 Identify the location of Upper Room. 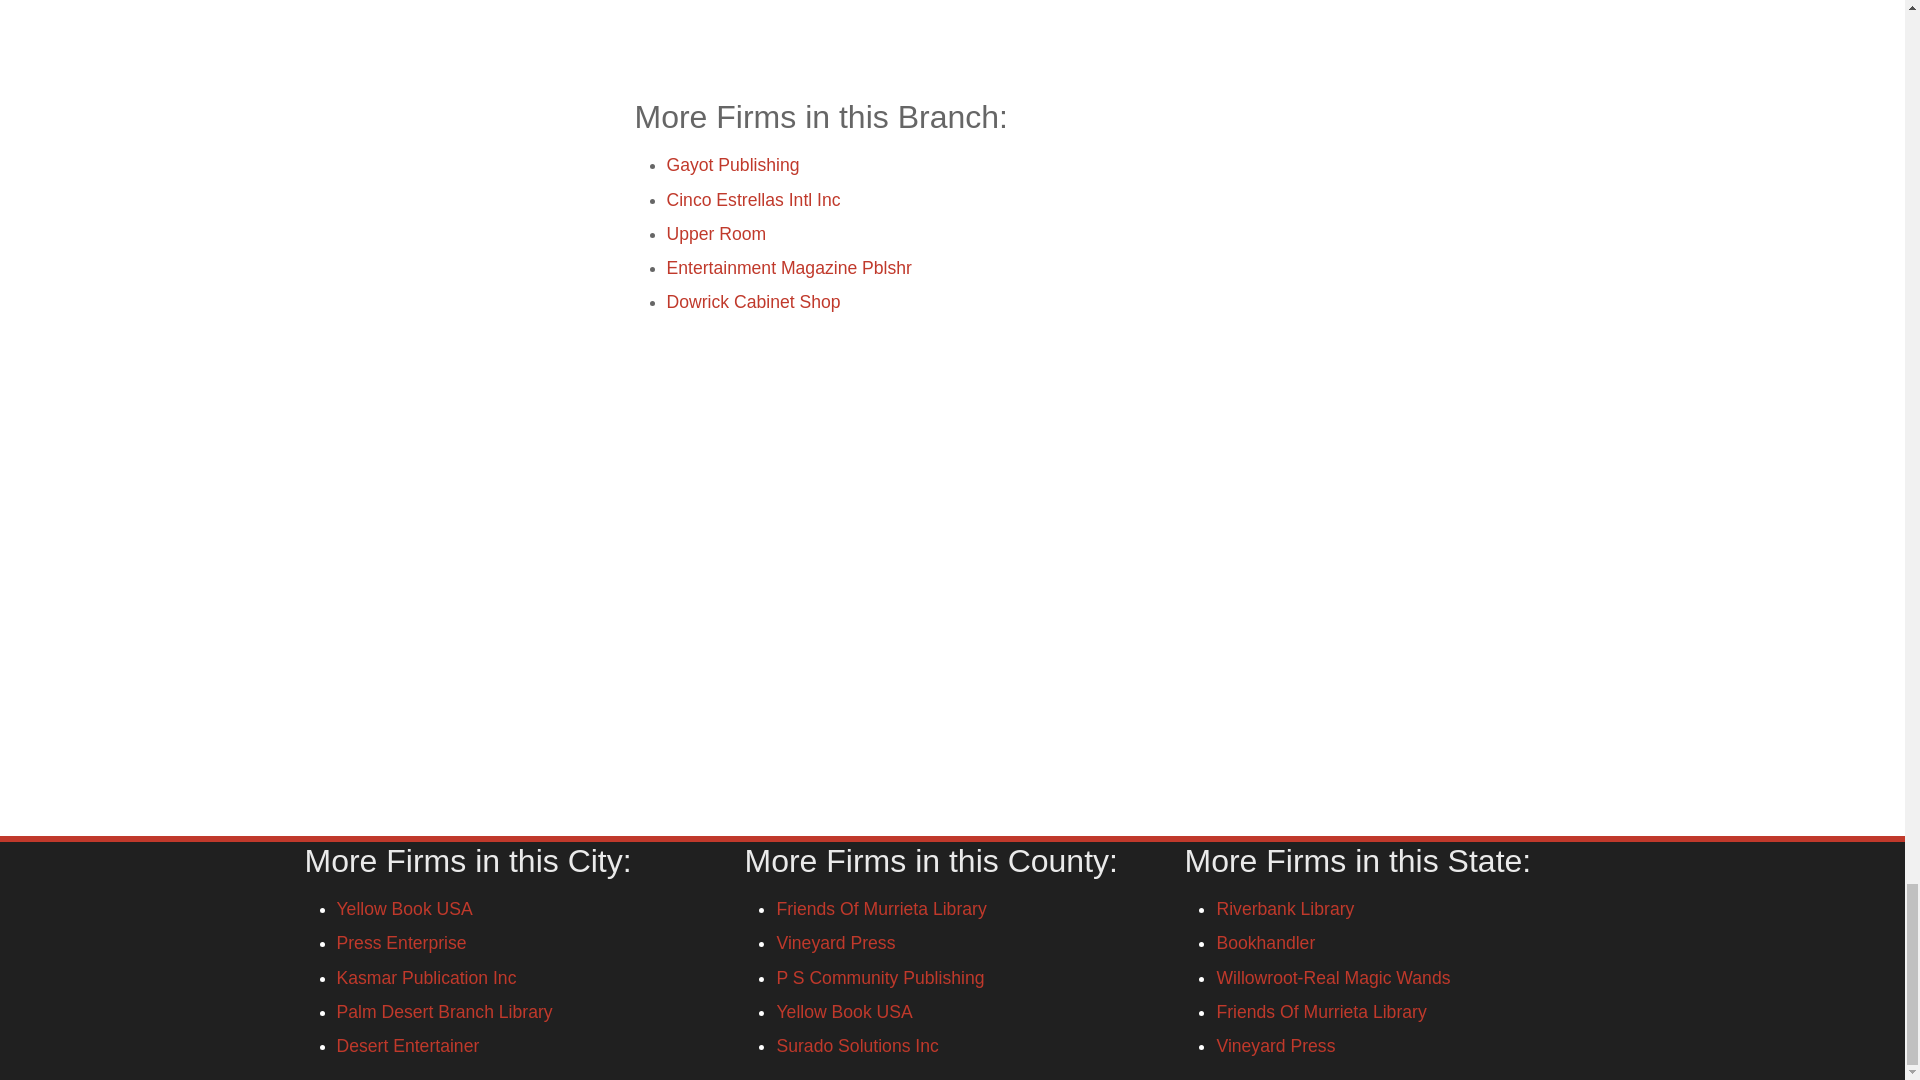
(716, 234).